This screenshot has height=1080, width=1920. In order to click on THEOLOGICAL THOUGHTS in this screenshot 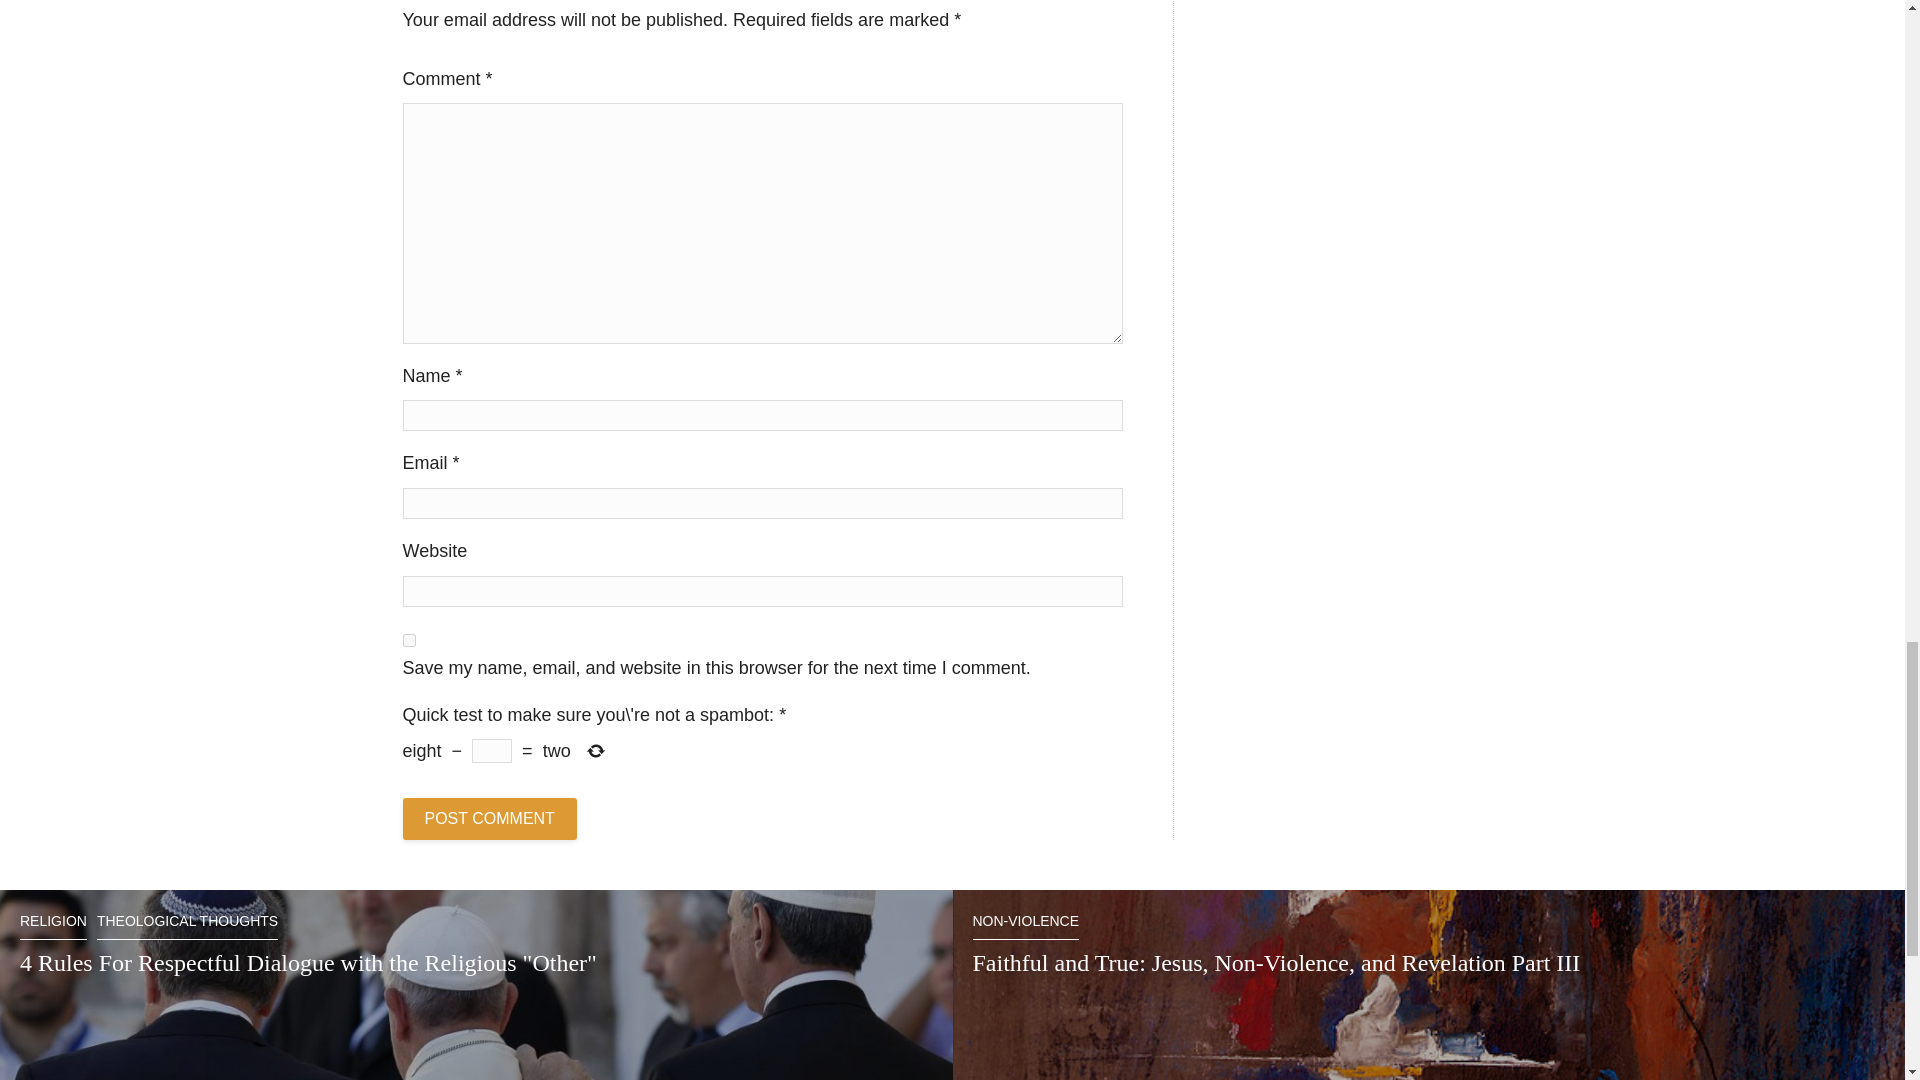, I will do `click(188, 926)`.